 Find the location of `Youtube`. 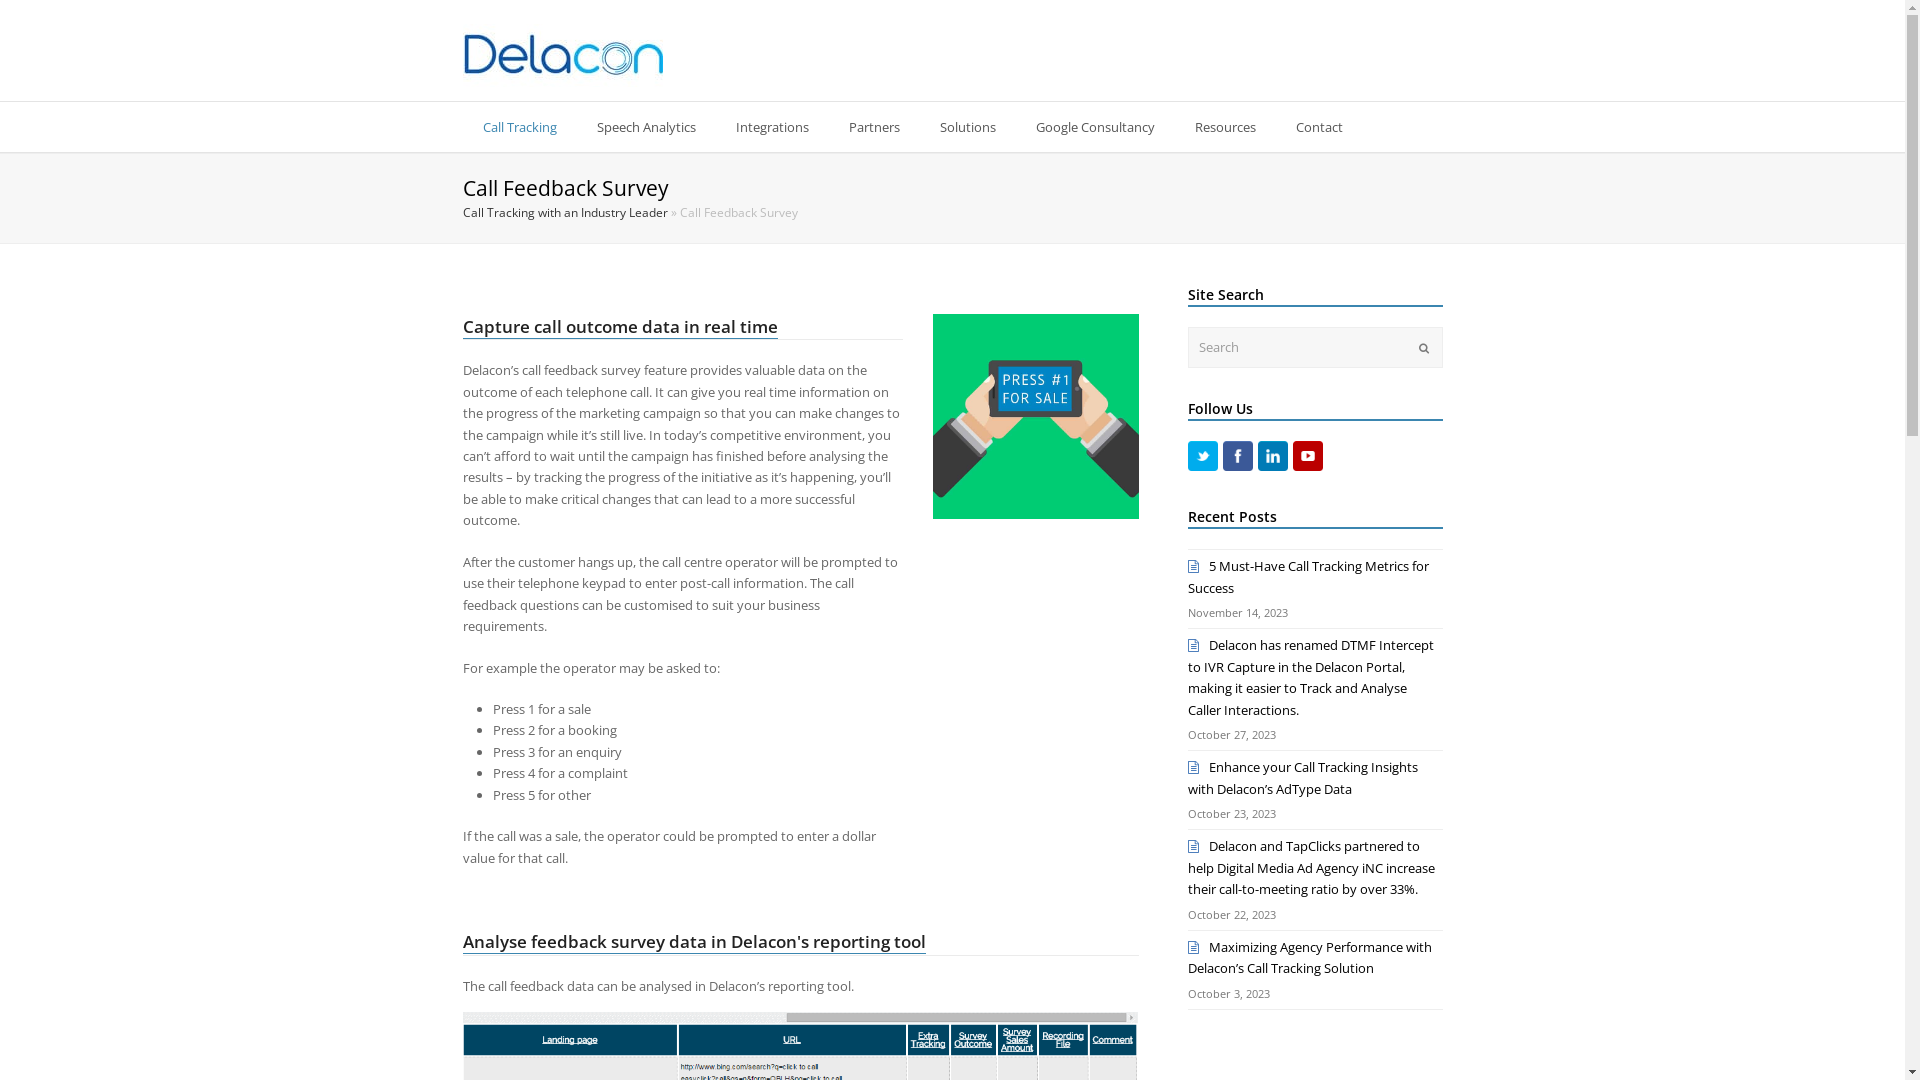

Youtube is located at coordinates (1308, 456).